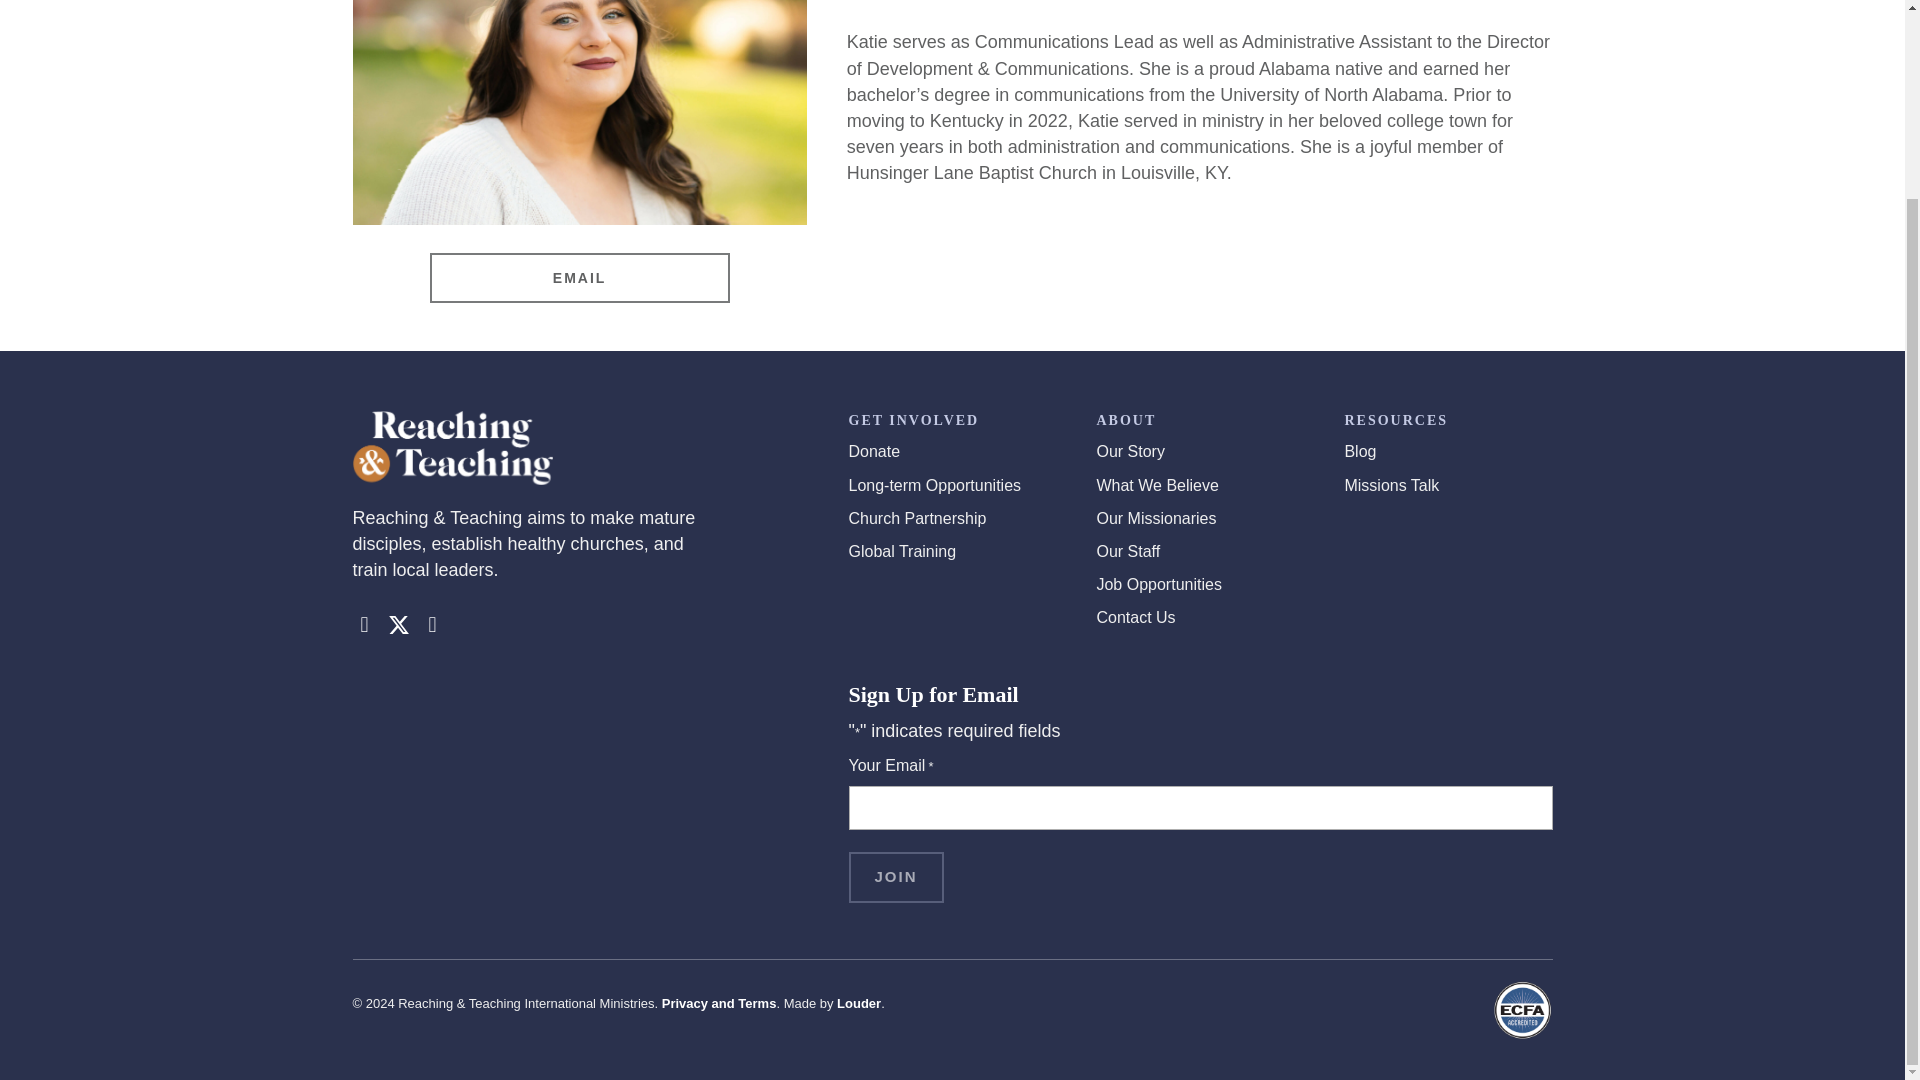 The image size is (1920, 1080). I want to click on Instagram, so click(432, 625).